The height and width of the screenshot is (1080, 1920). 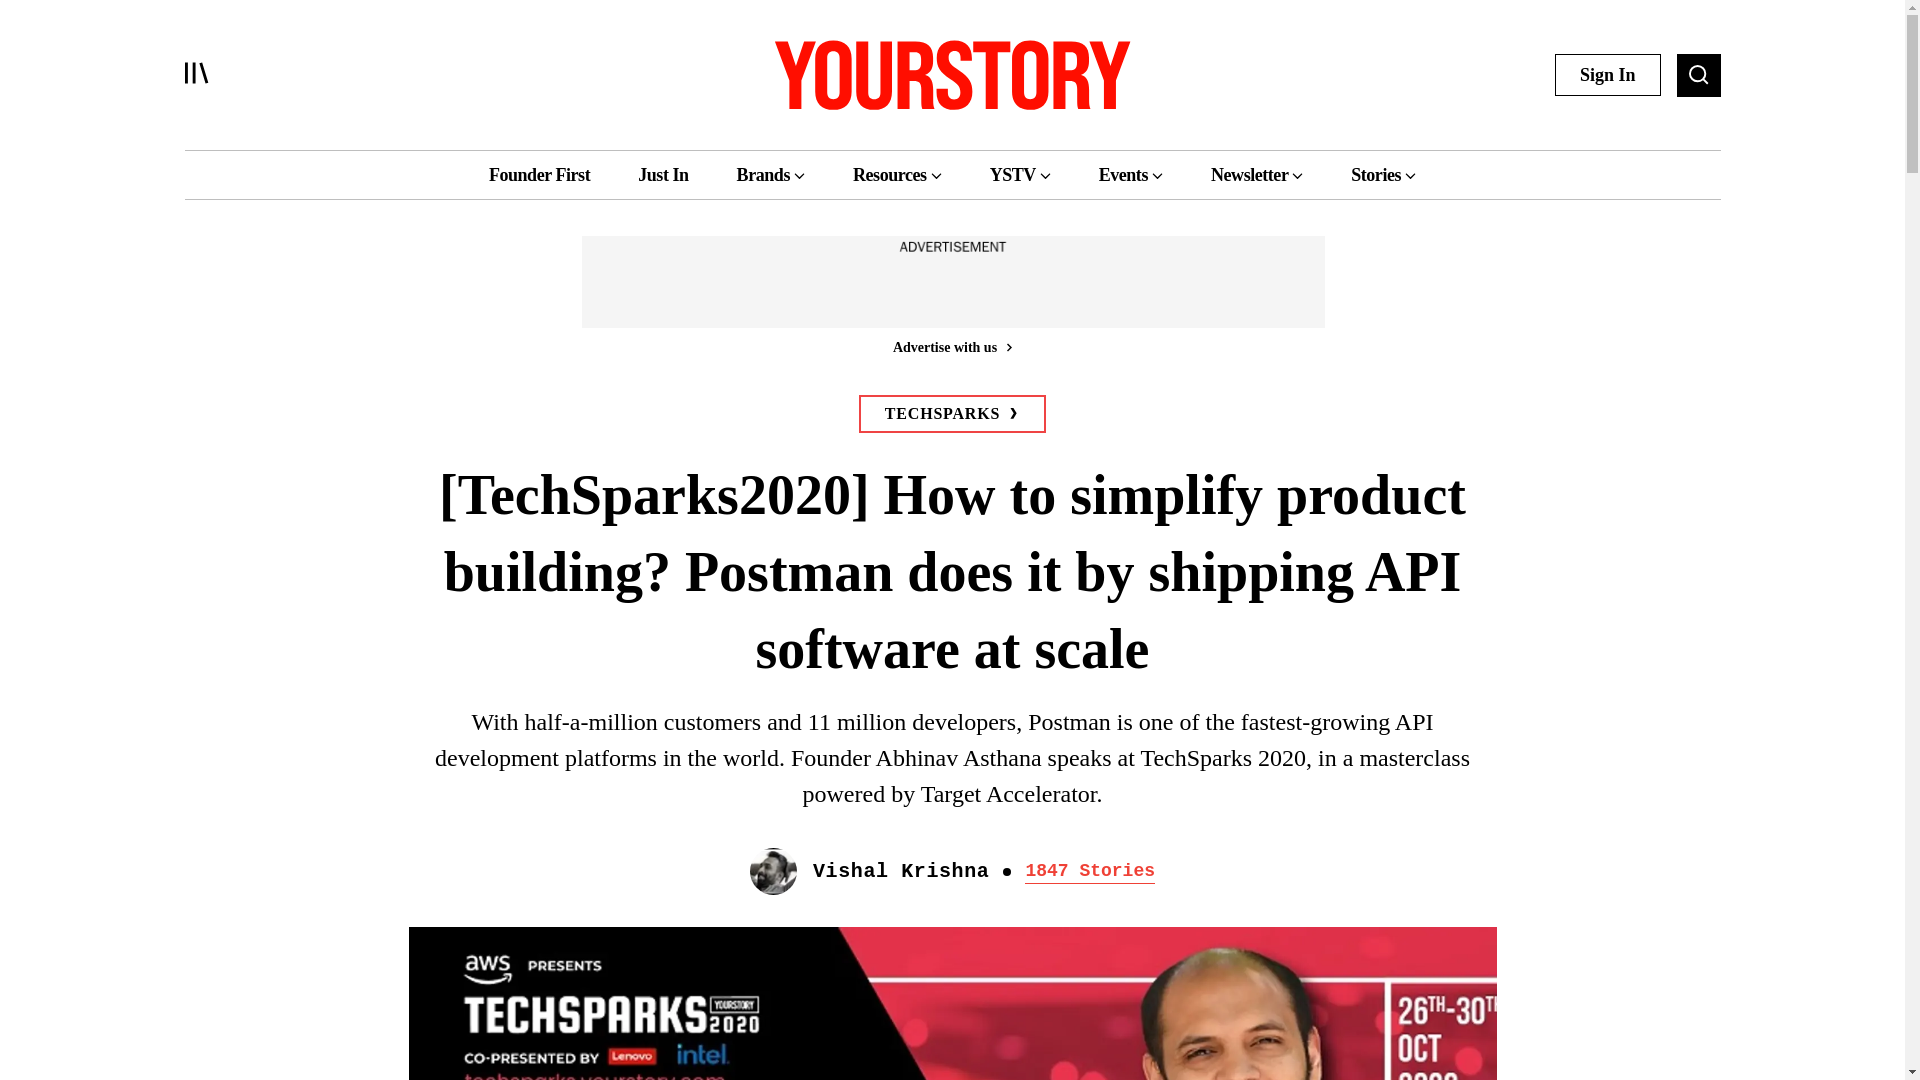 What do you see at coordinates (662, 174) in the screenshot?
I see `Just In` at bounding box center [662, 174].